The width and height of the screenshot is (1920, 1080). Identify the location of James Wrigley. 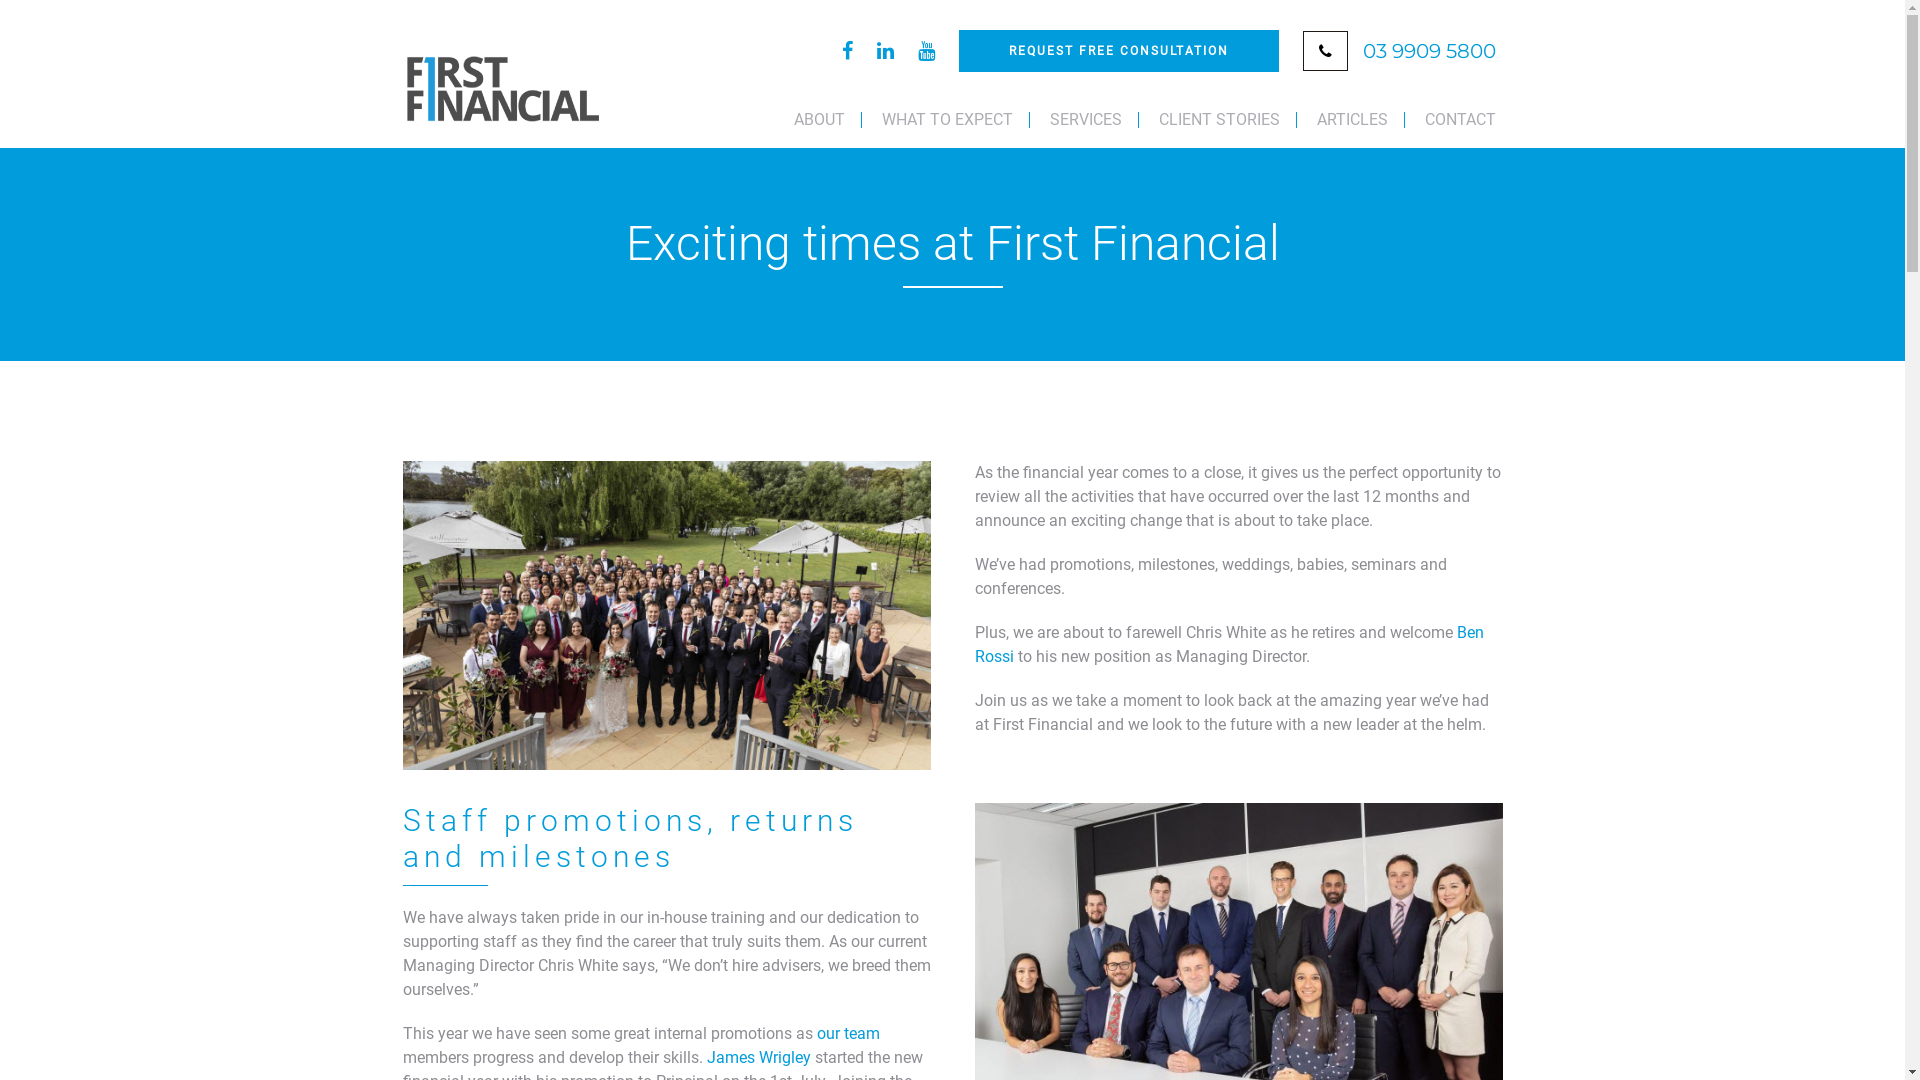
(758, 1058).